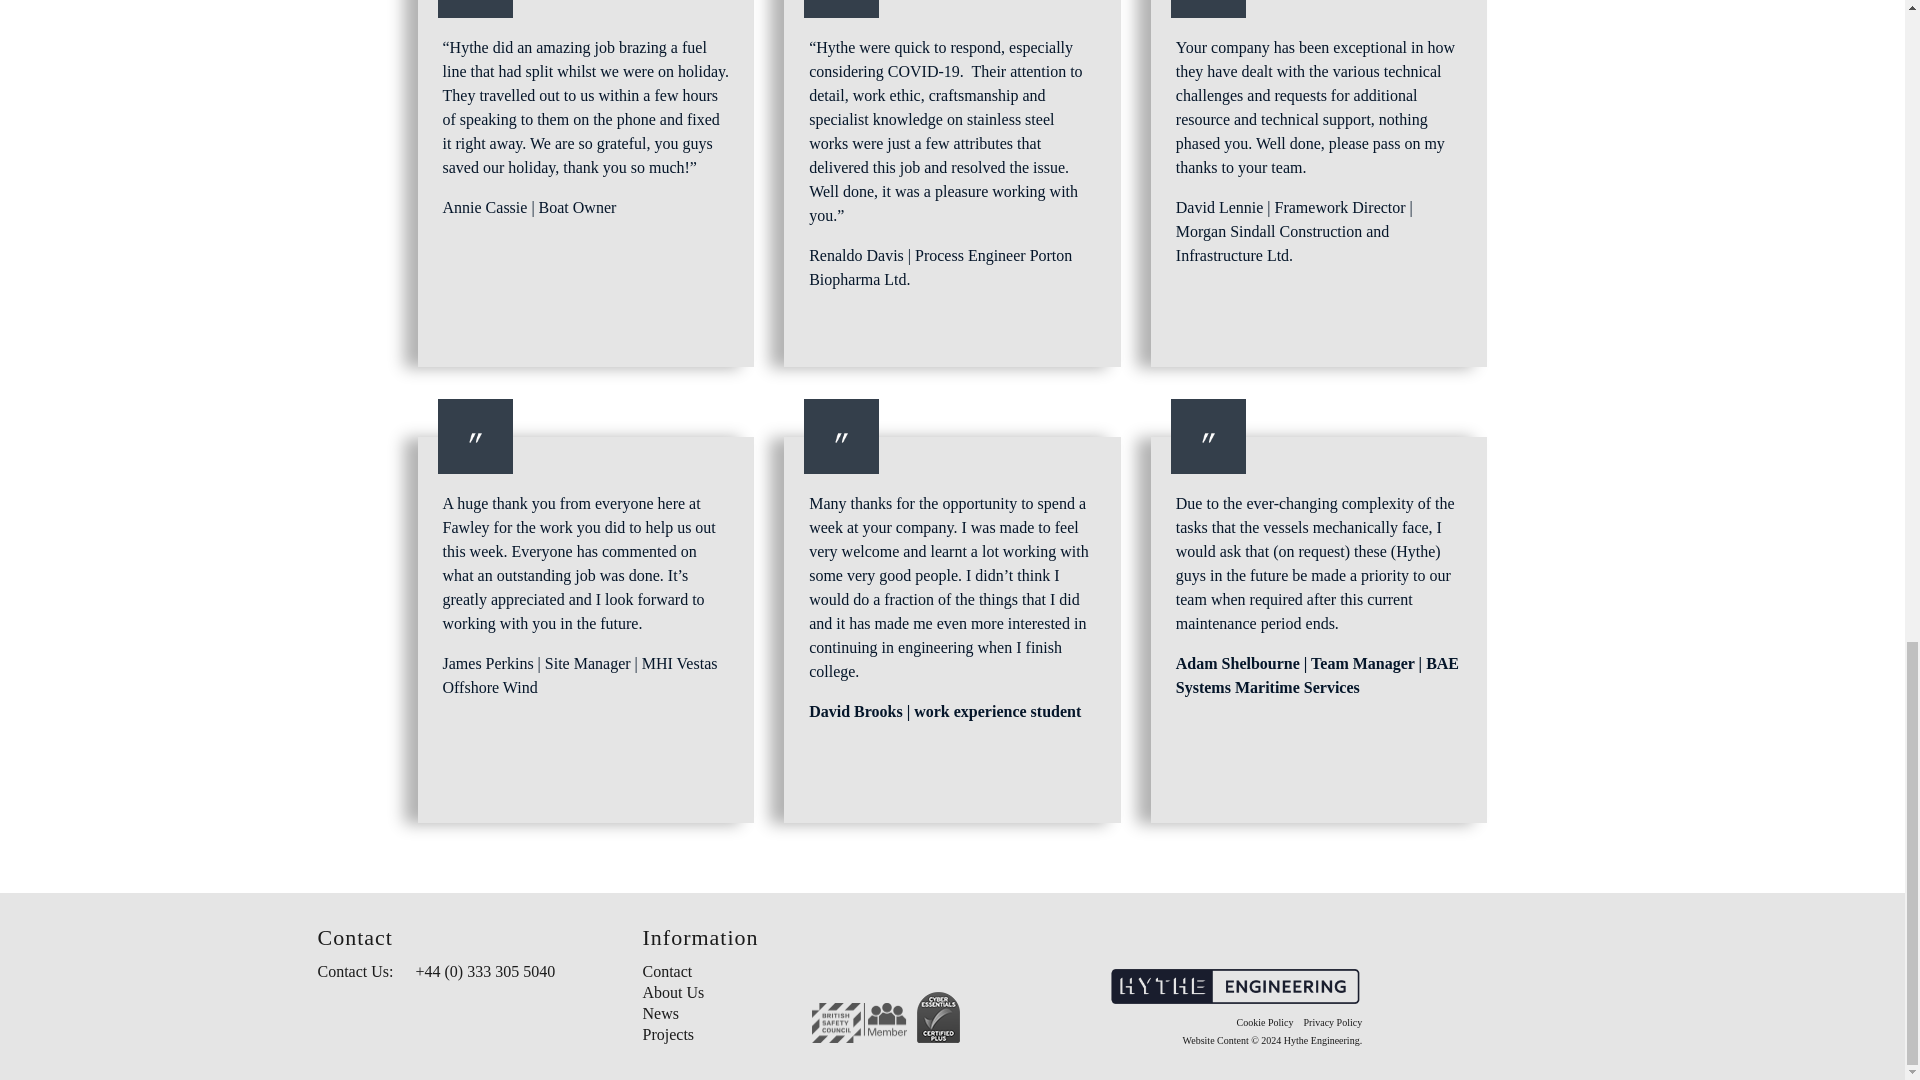 Image resolution: width=1920 pixels, height=1080 pixels. What do you see at coordinates (666, 971) in the screenshot?
I see `Contact` at bounding box center [666, 971].